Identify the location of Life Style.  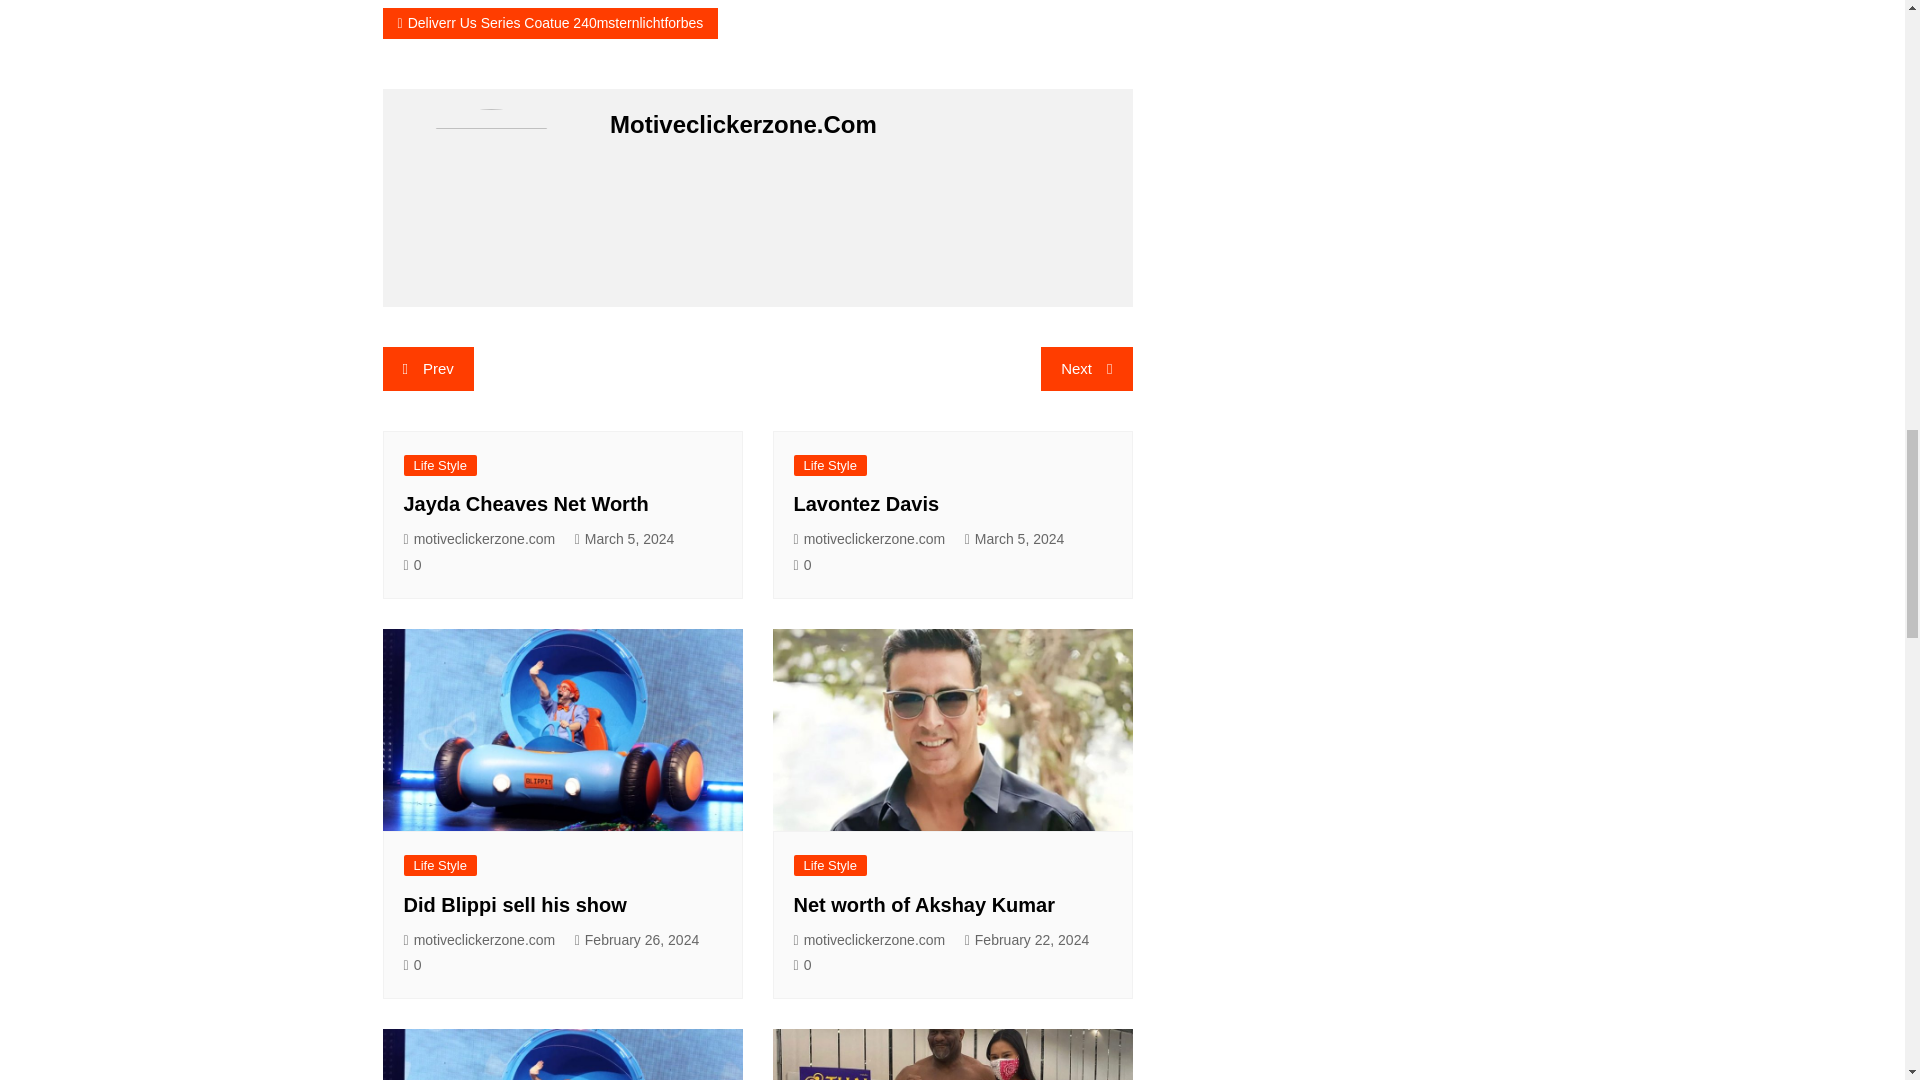
(830, 465).